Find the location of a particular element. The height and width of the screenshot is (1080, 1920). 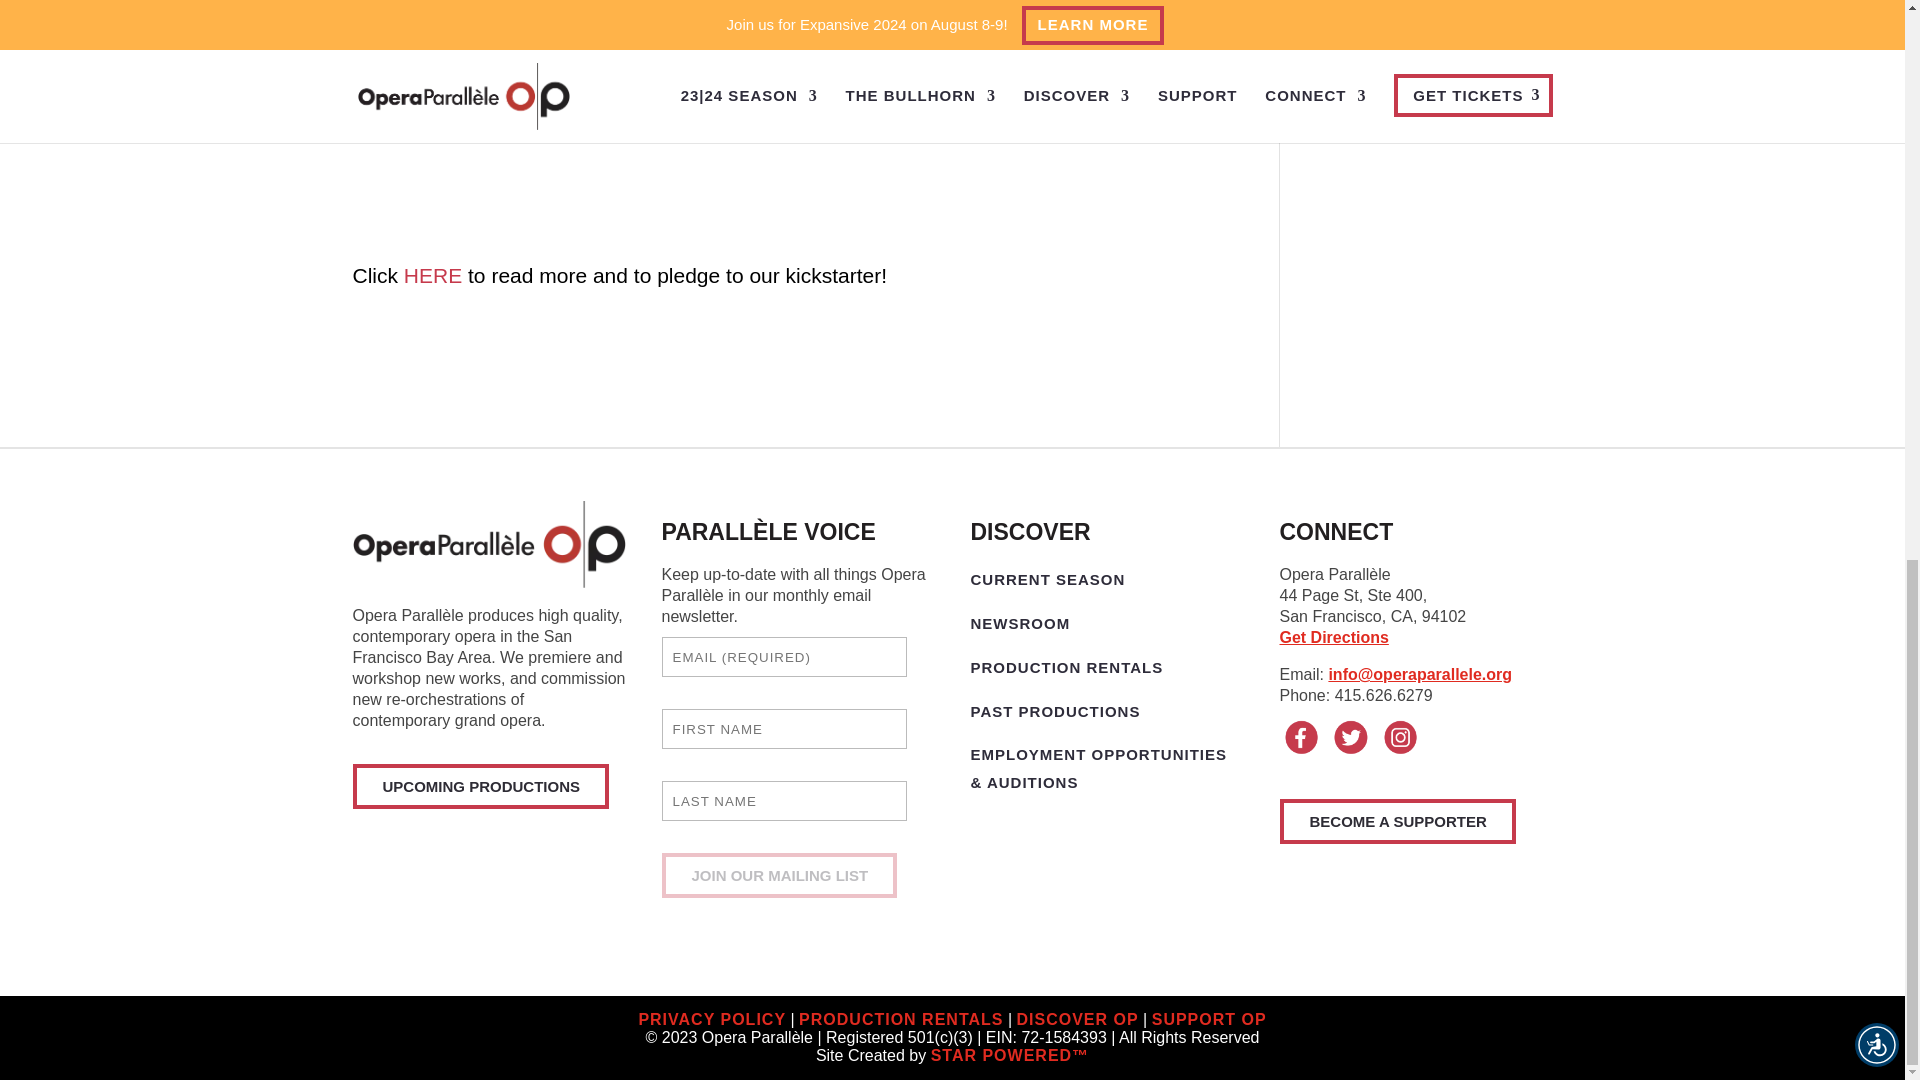

Kickstarter Heart of Darkness Art Installation is located at coordinates (432, 275).